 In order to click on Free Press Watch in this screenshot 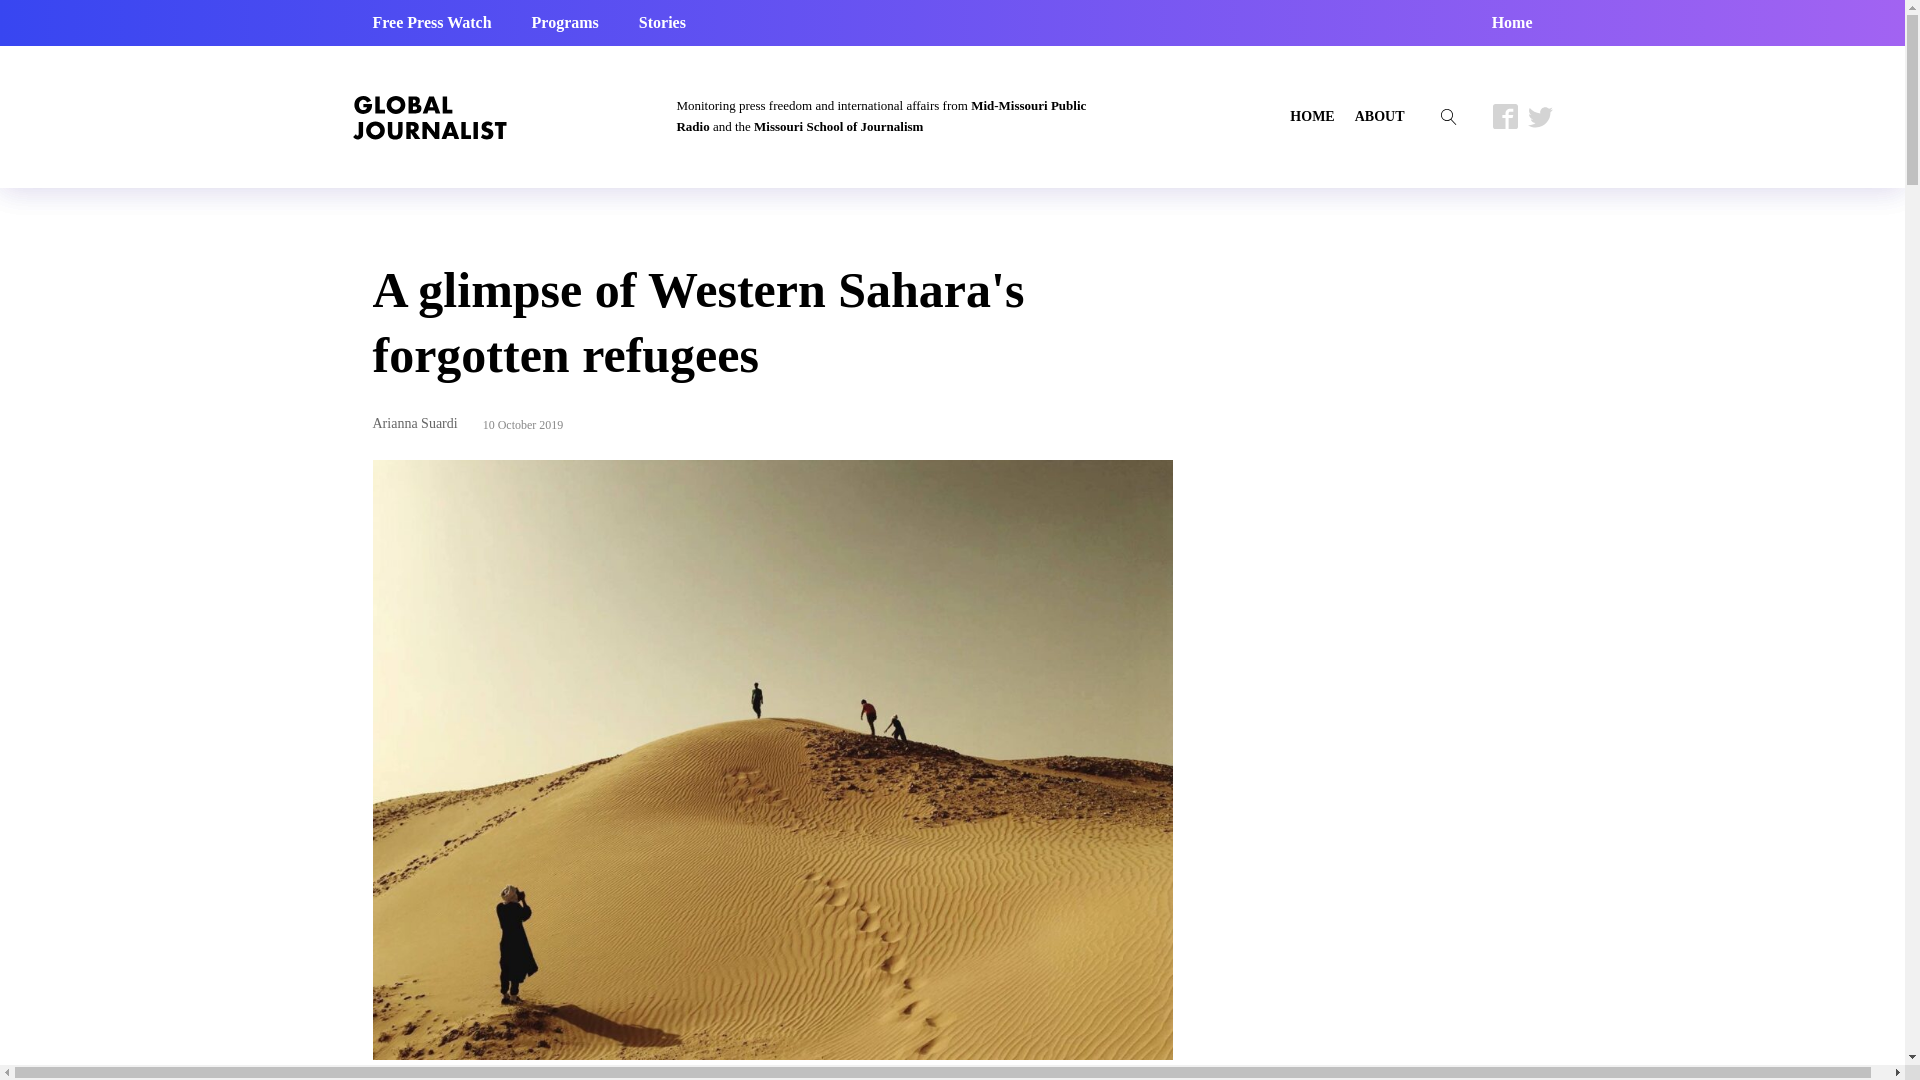, I will do `click(432, 22)`.